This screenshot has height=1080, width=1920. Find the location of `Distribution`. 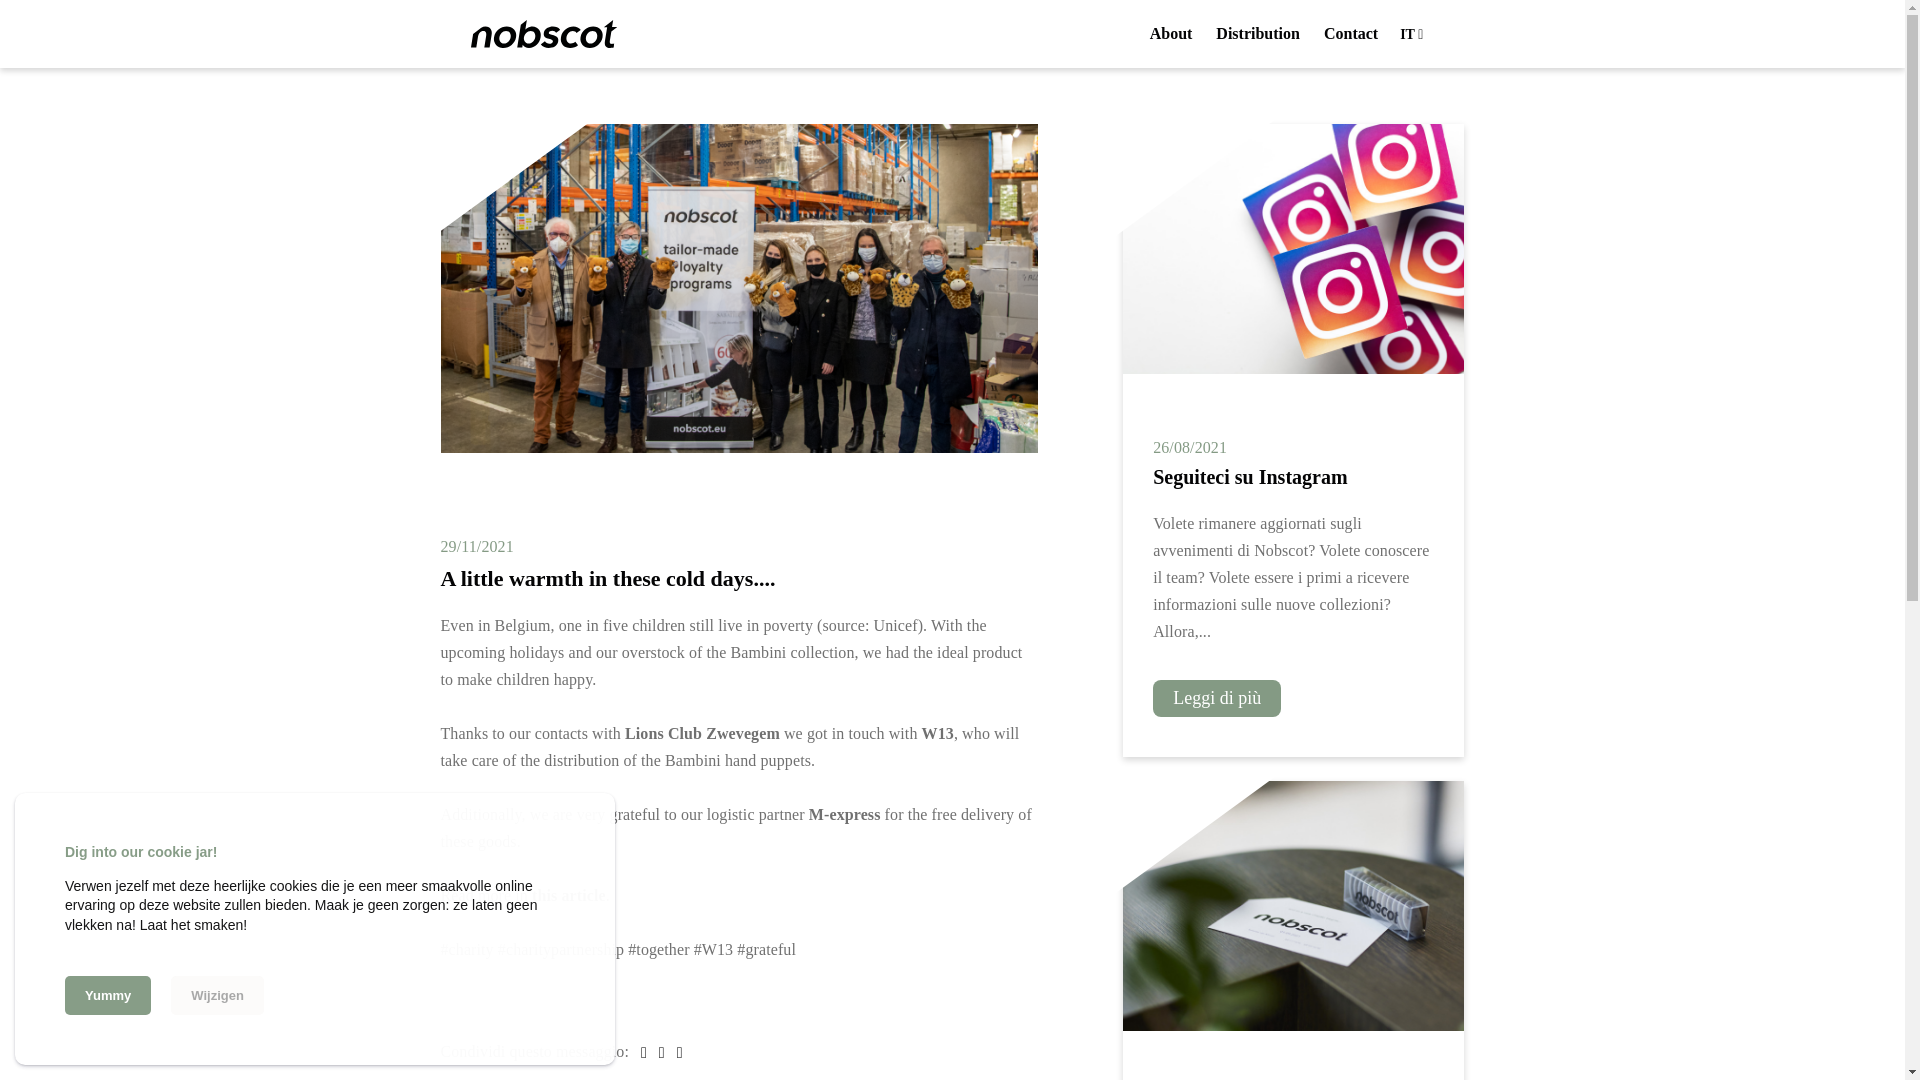

Distribution is located at coordinates (1257, 34).